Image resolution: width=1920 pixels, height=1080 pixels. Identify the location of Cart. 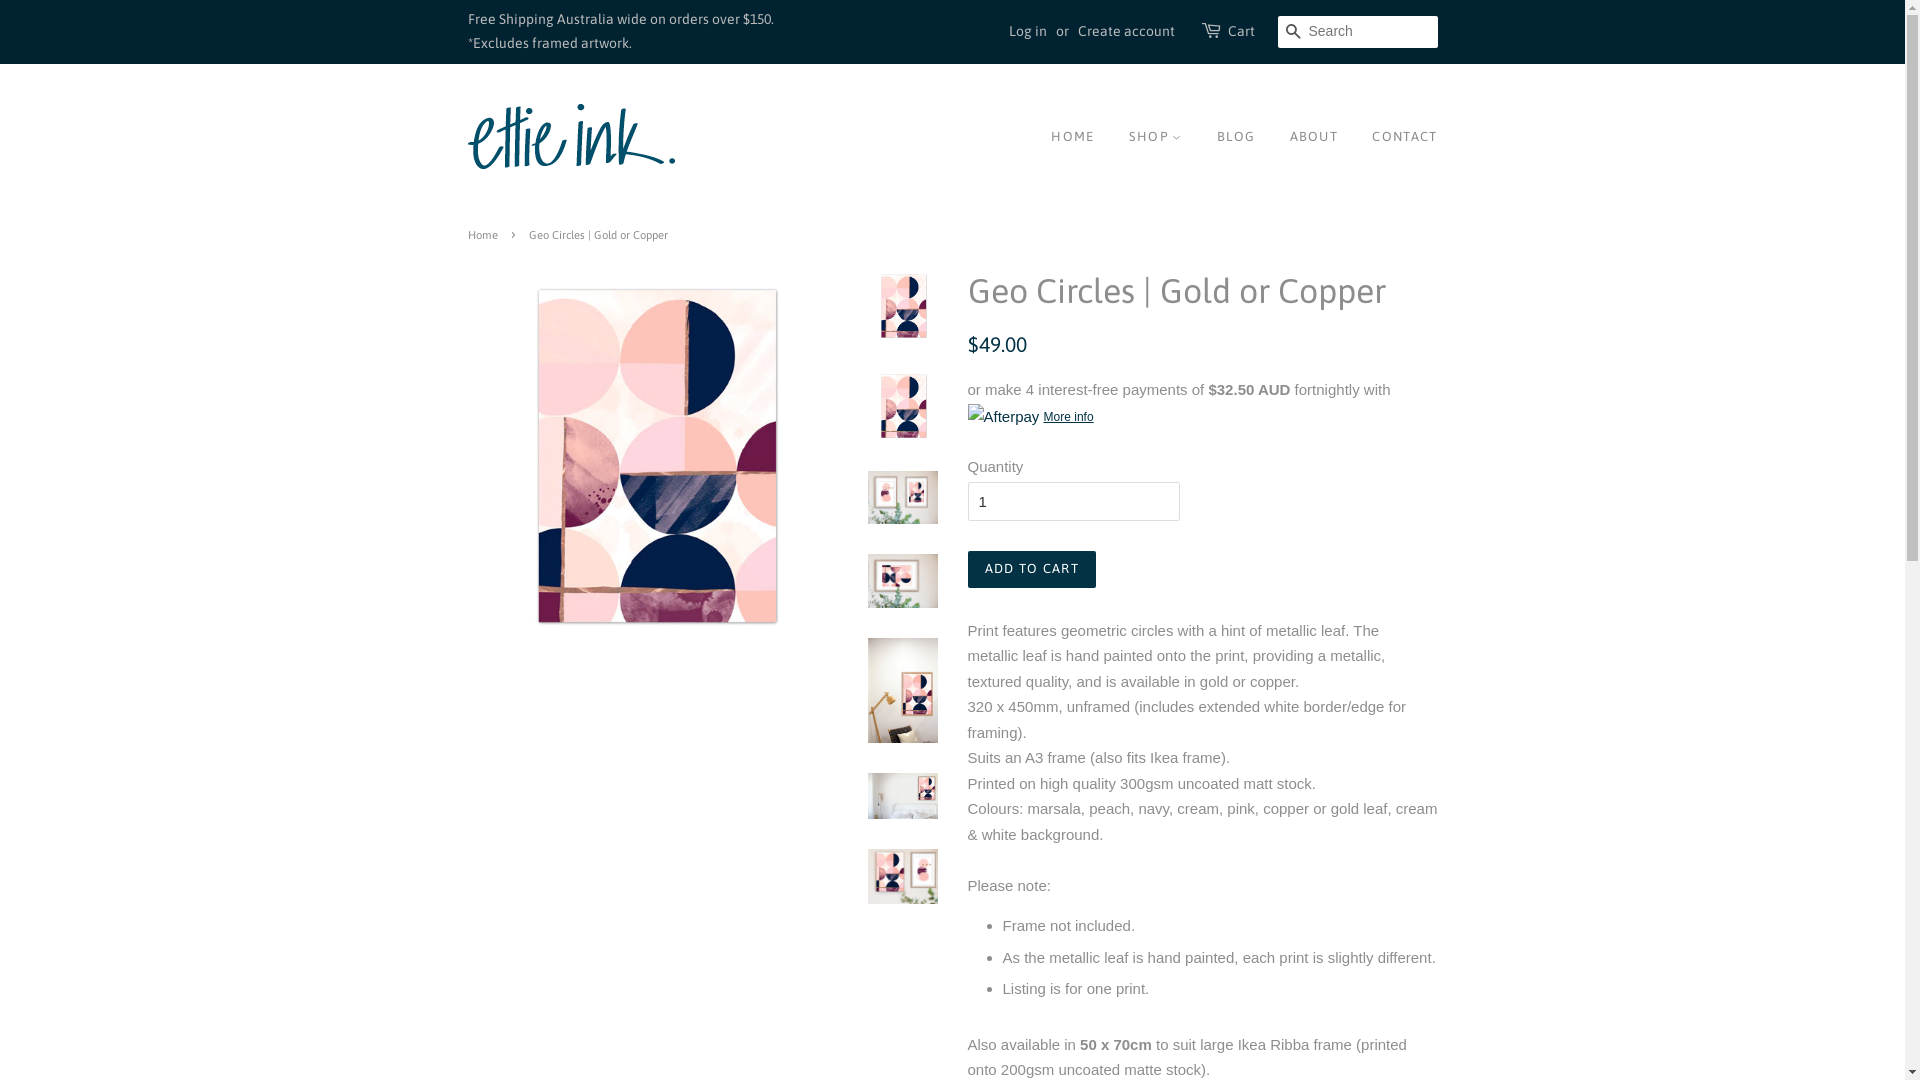
(1242, 32).